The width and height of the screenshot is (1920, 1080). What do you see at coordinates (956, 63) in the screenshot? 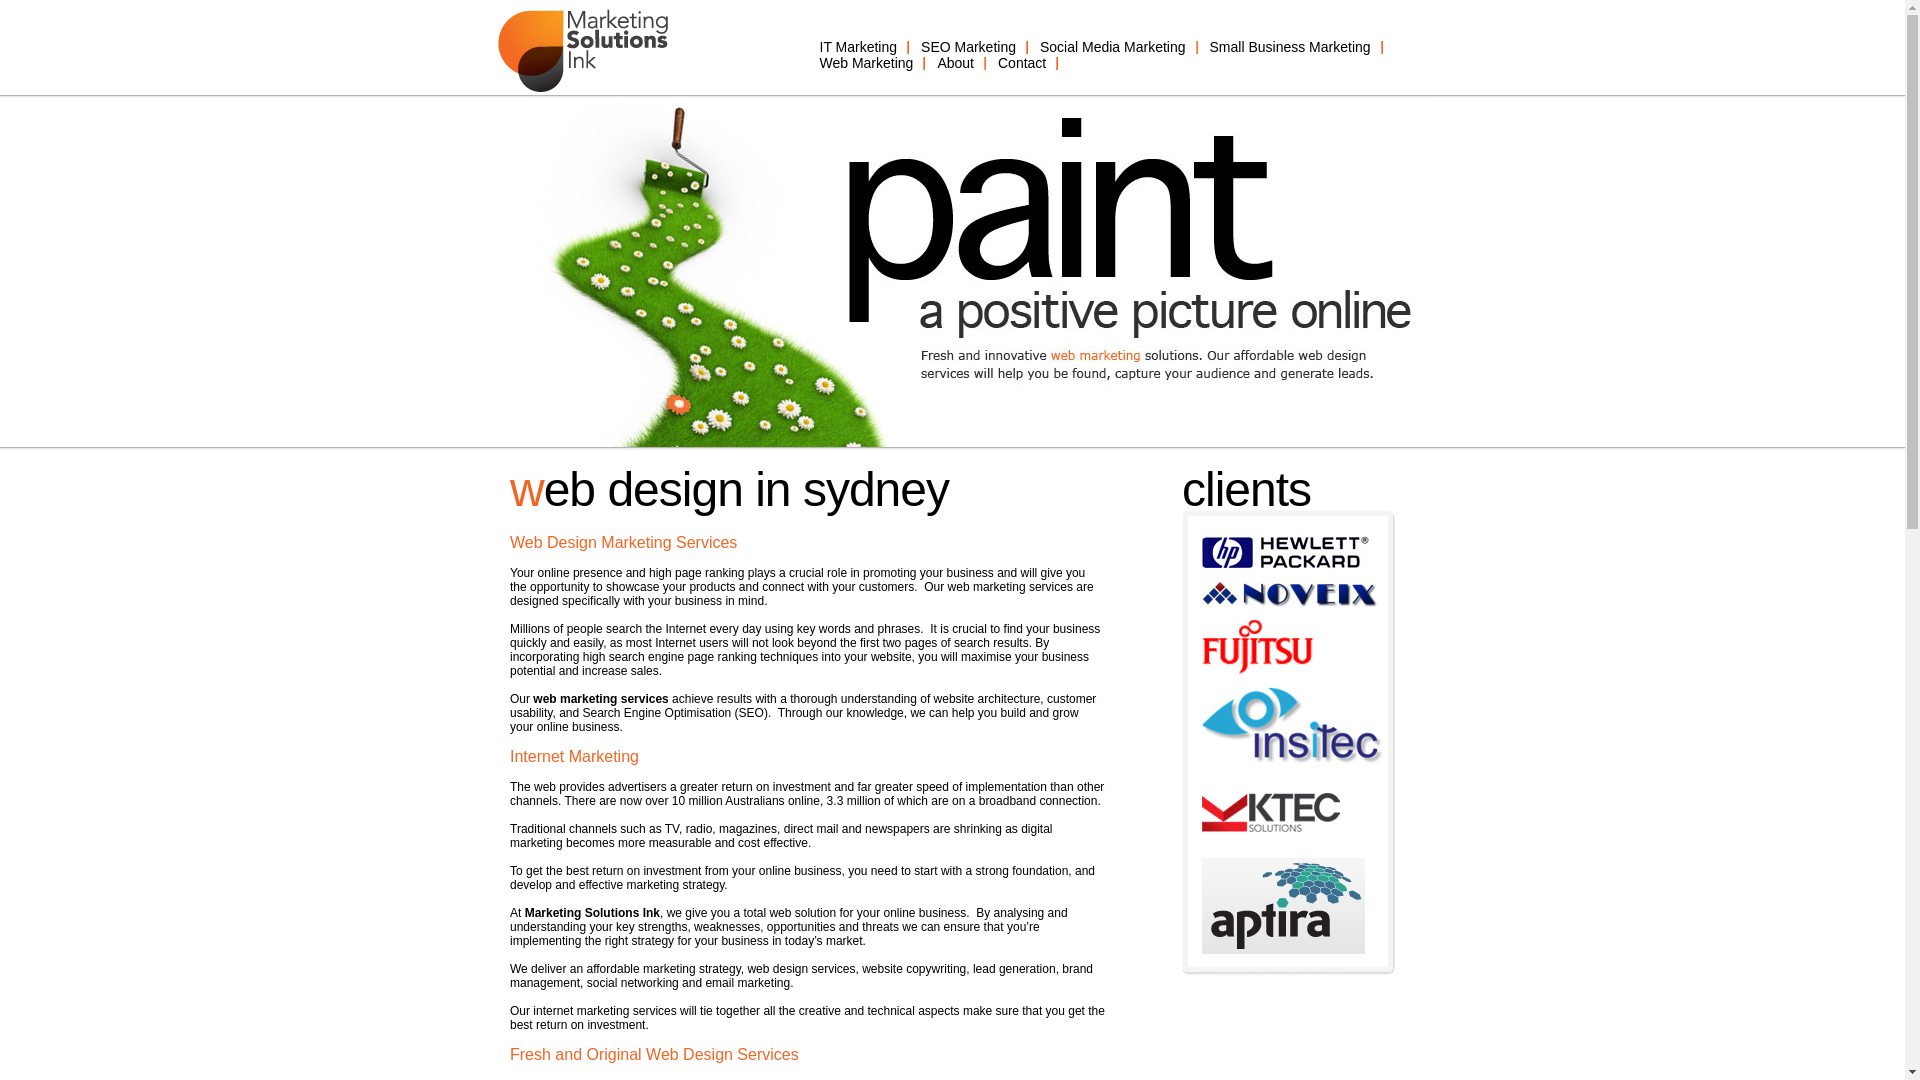
I see `About` at bounding box center [956, 63].